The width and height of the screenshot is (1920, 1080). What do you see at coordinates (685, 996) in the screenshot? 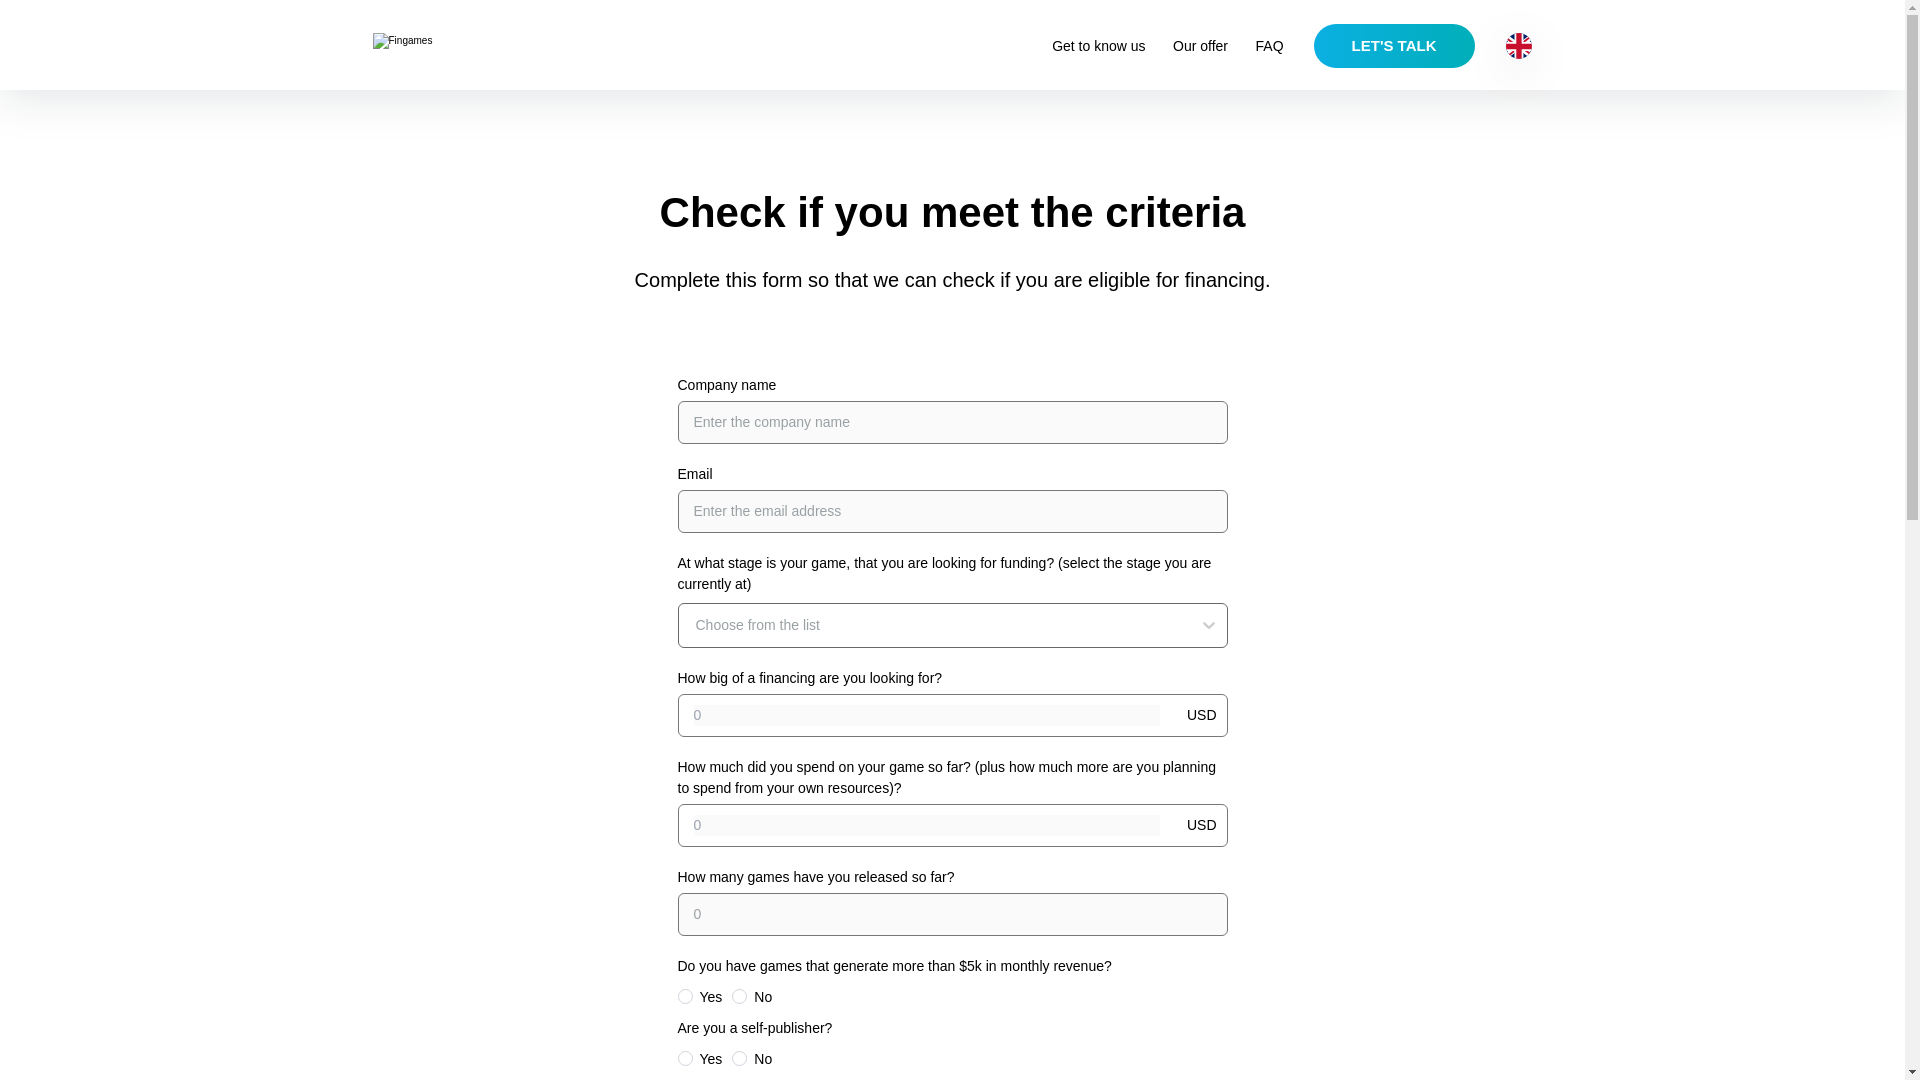
I see `true` at bounding box center [685, 996].